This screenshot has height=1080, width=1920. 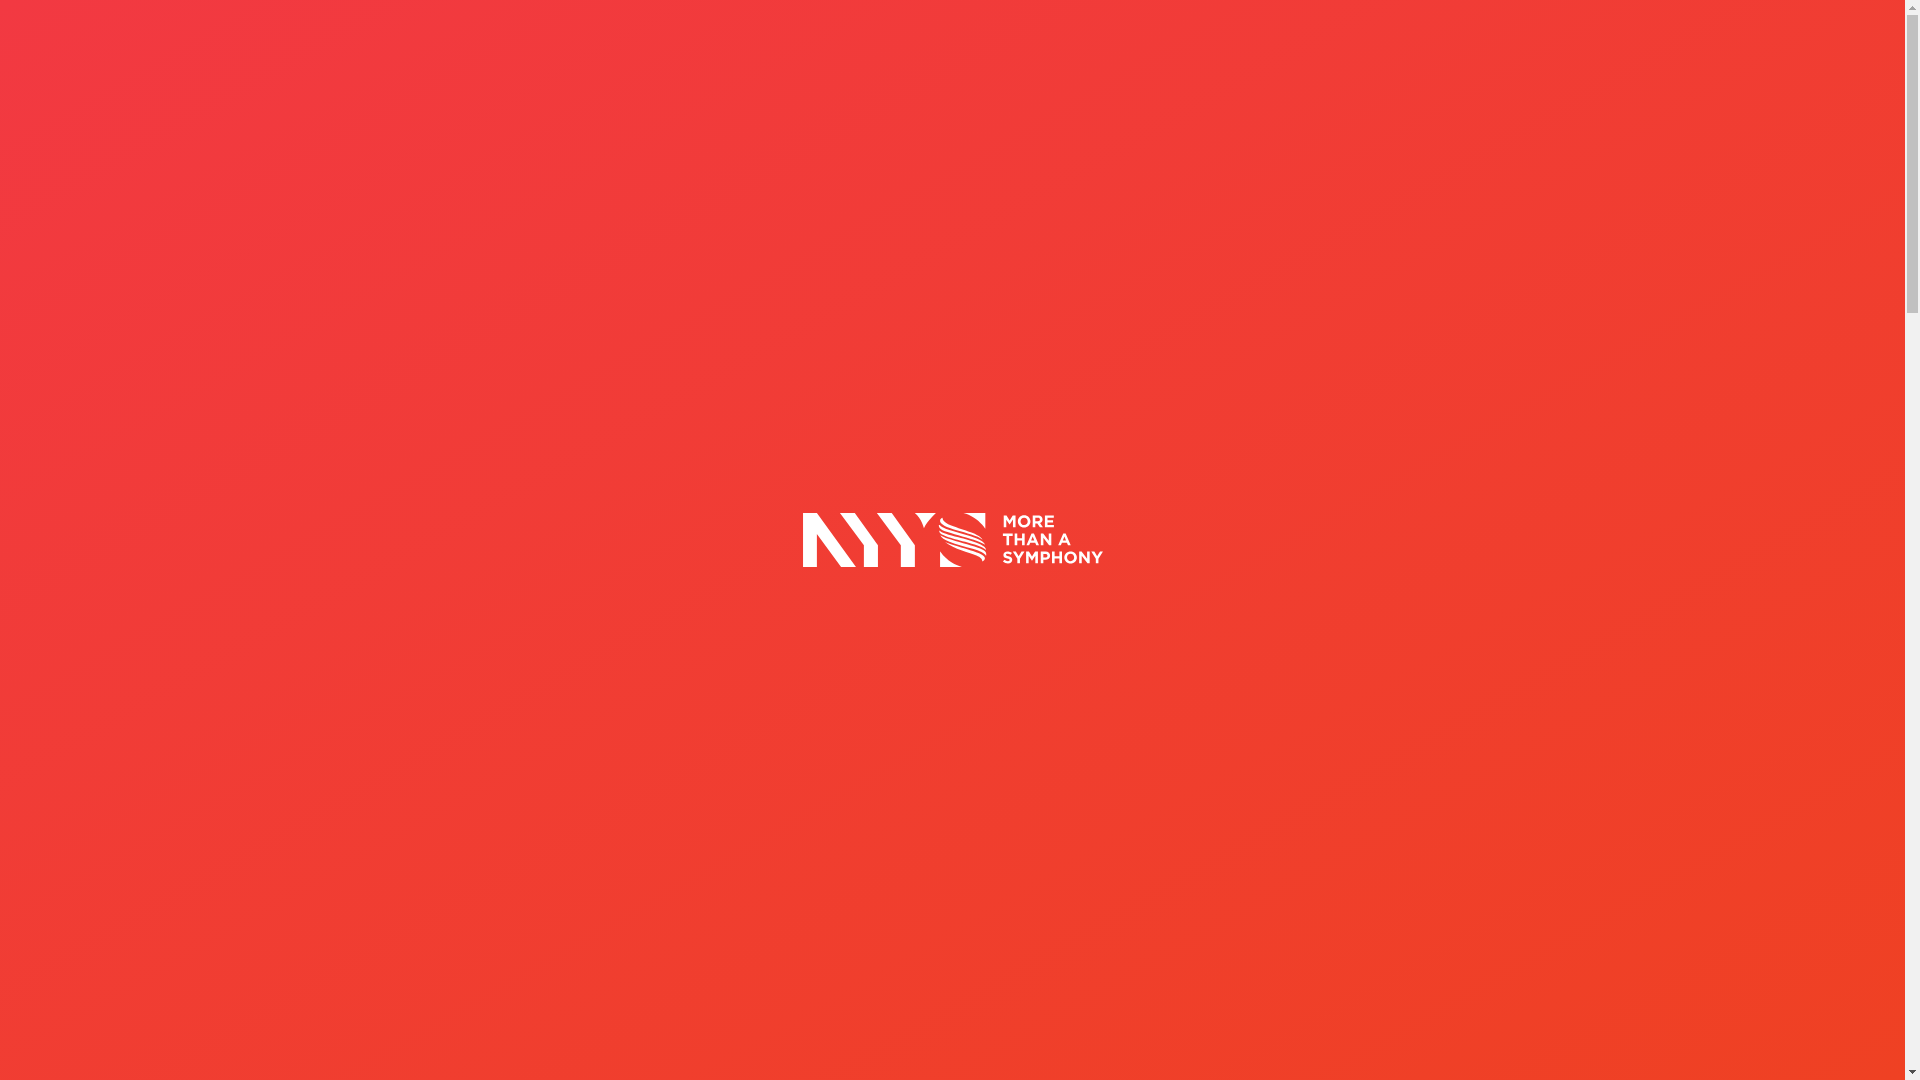 What do you see at coordinates (1566, 92) in the screenshot?
I see `MEDIA` at bounding box center [1566, 92].